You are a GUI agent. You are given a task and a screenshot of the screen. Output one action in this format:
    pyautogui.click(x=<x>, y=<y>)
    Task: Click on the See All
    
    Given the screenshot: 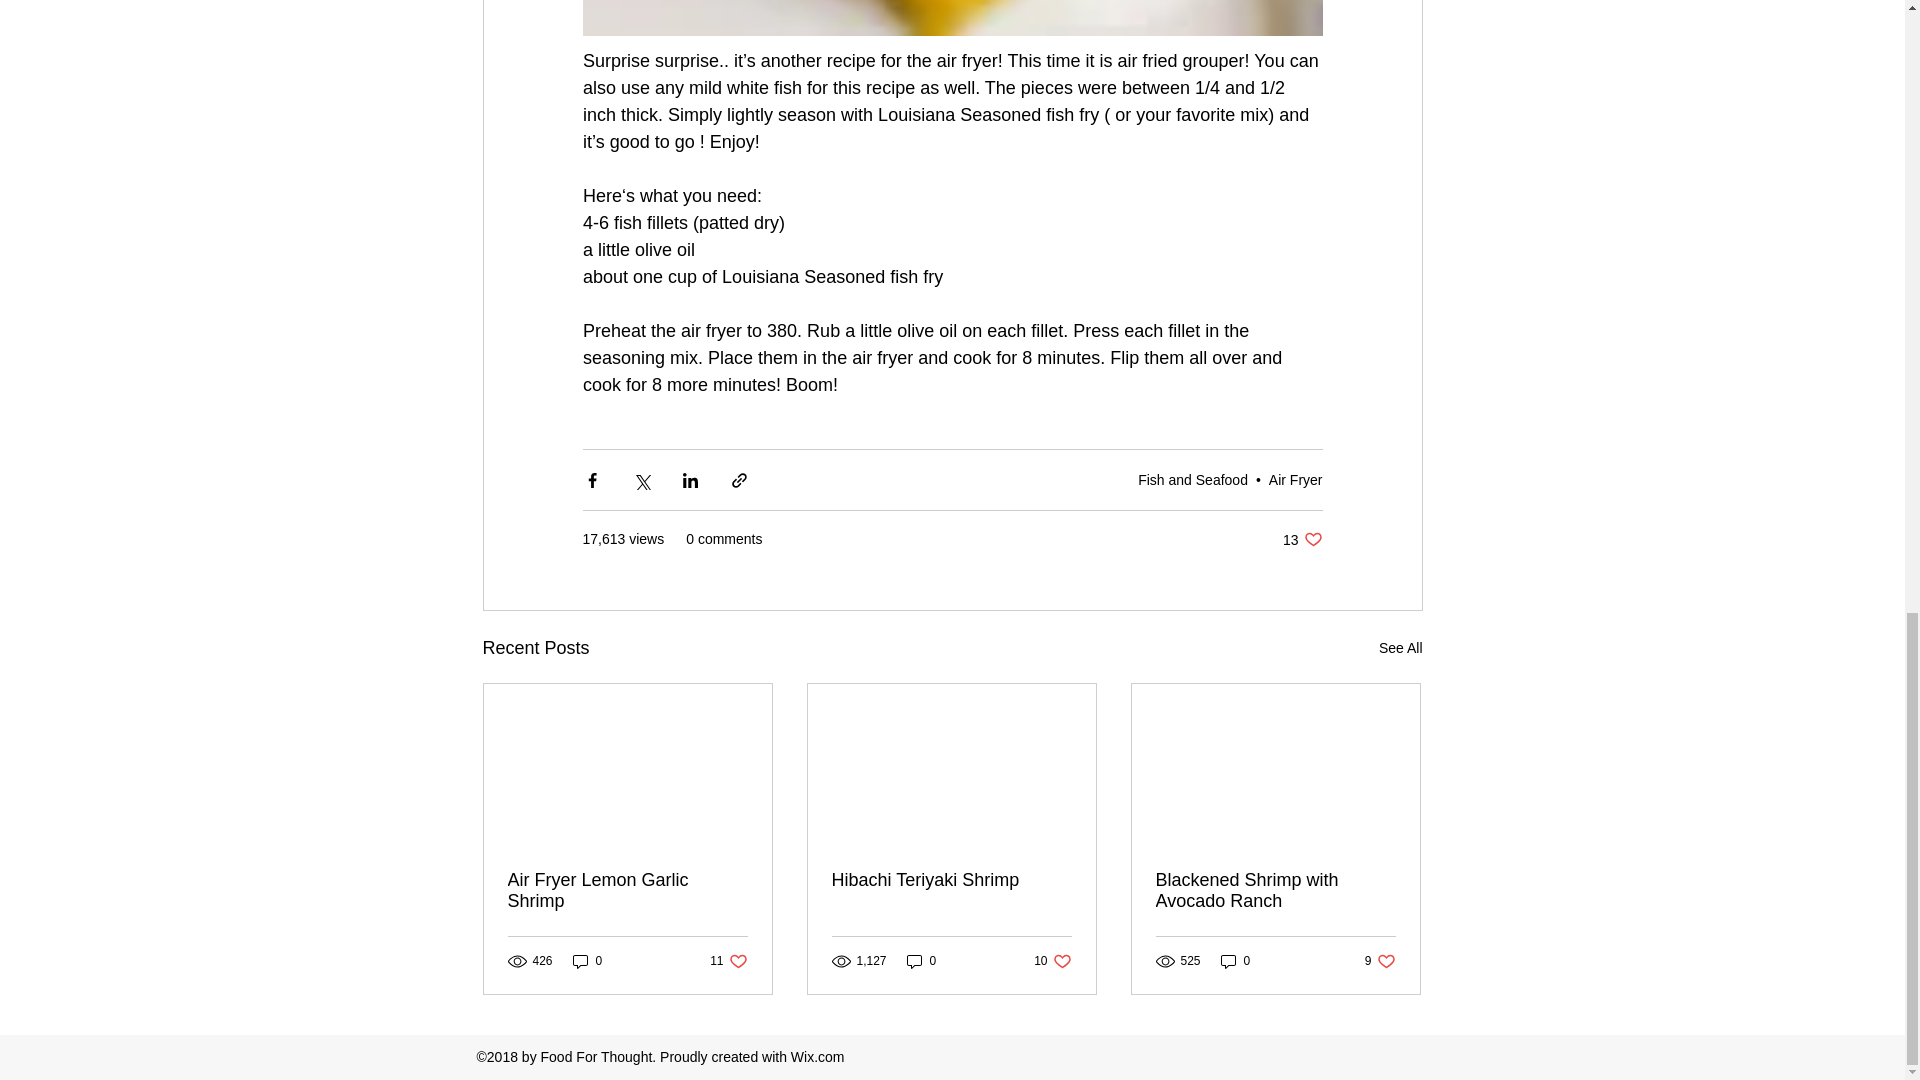 What is the action you would take?
    pyautogui.click(x=1052, y=960)
    